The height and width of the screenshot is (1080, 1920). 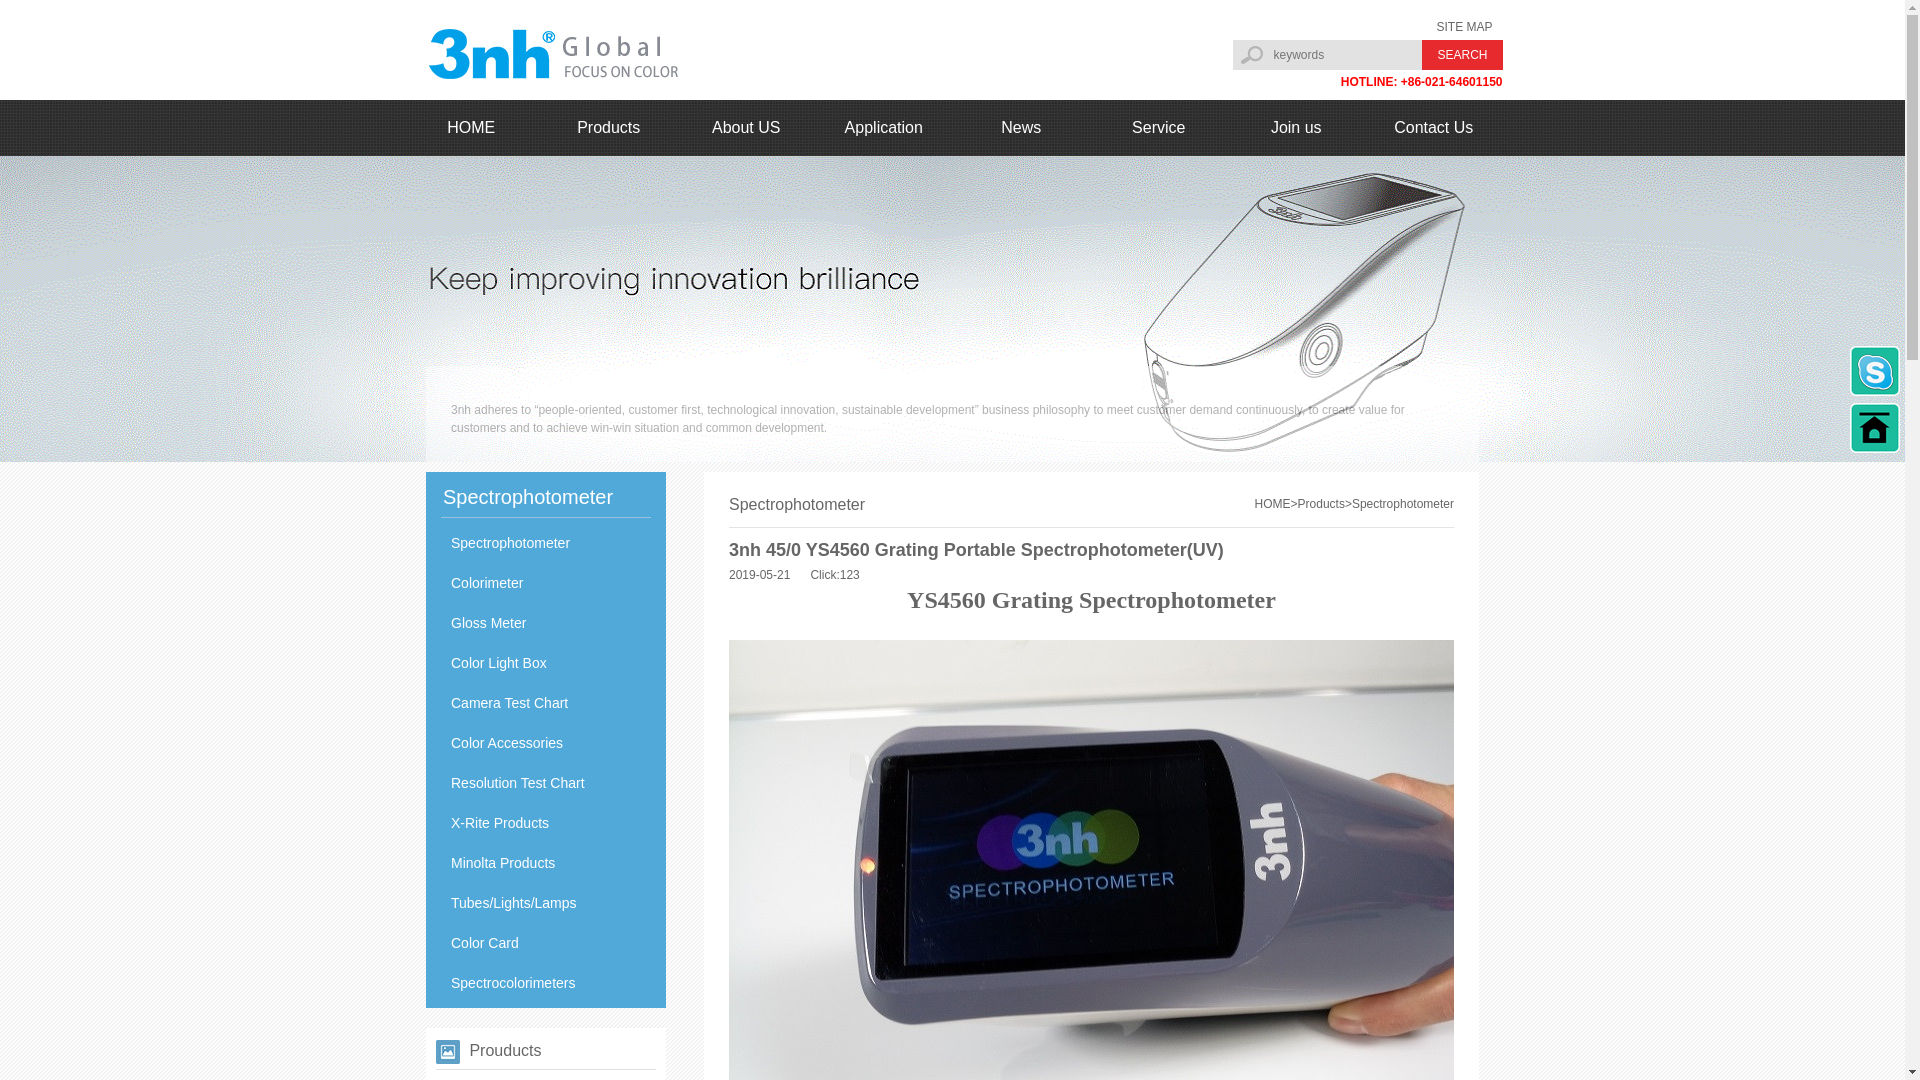 I want to click on SITE MAP, so click(x=1464, y=27).